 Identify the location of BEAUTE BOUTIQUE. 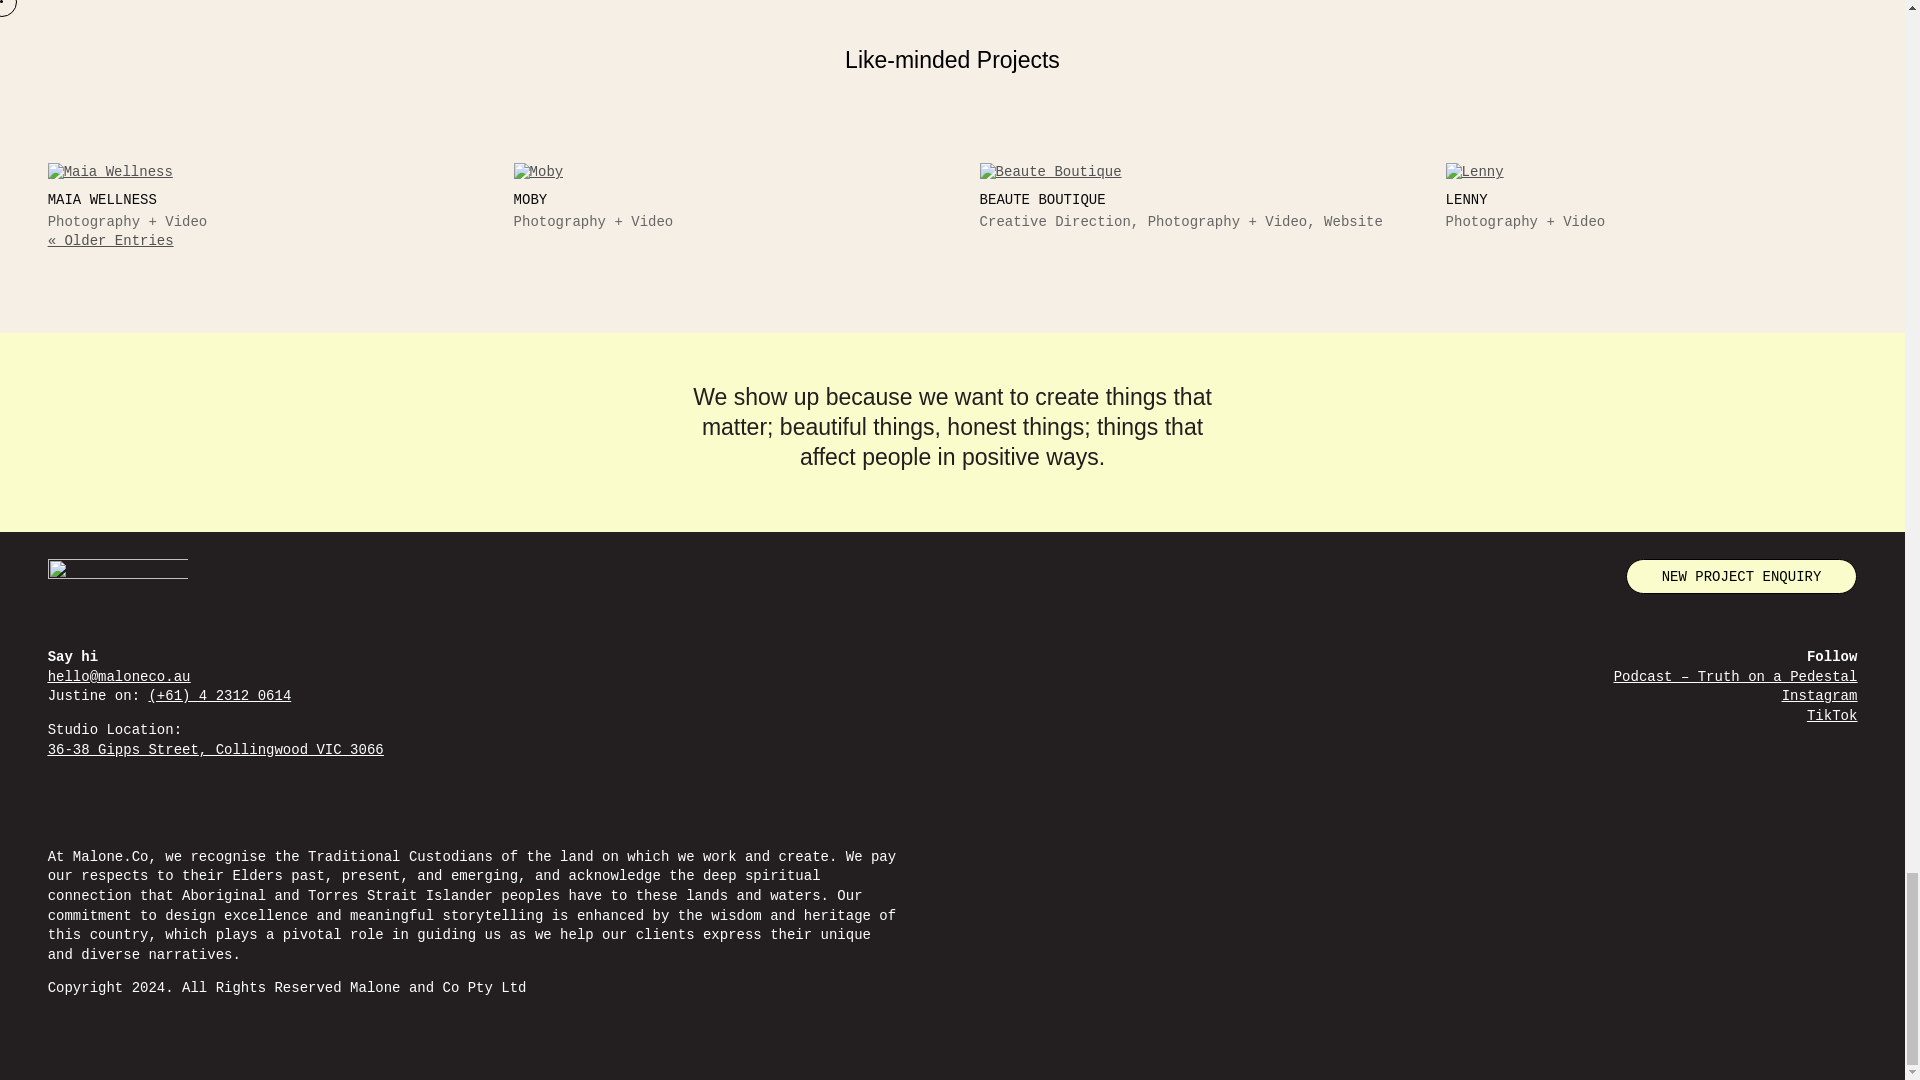
(1042, 200).